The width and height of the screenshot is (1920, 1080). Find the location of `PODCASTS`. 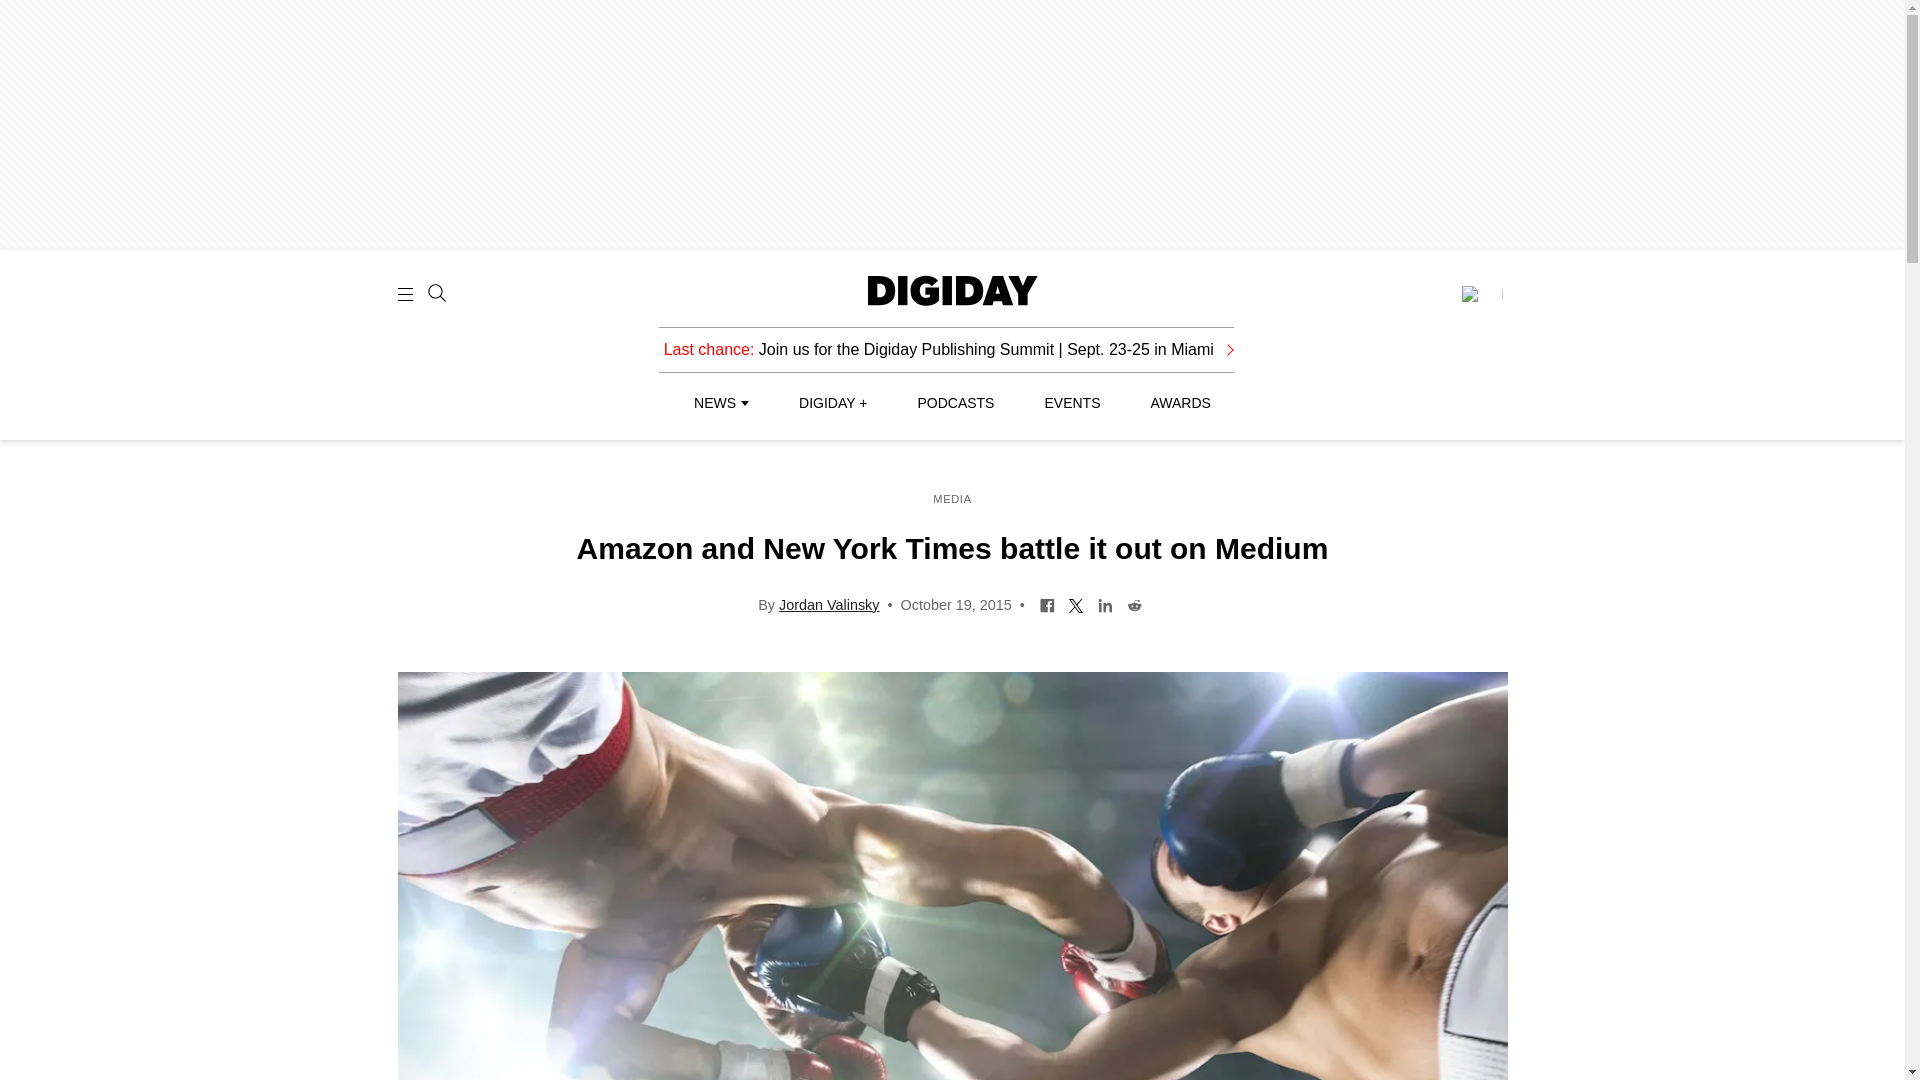

PODCASTS is located at coordinates (956, 403).